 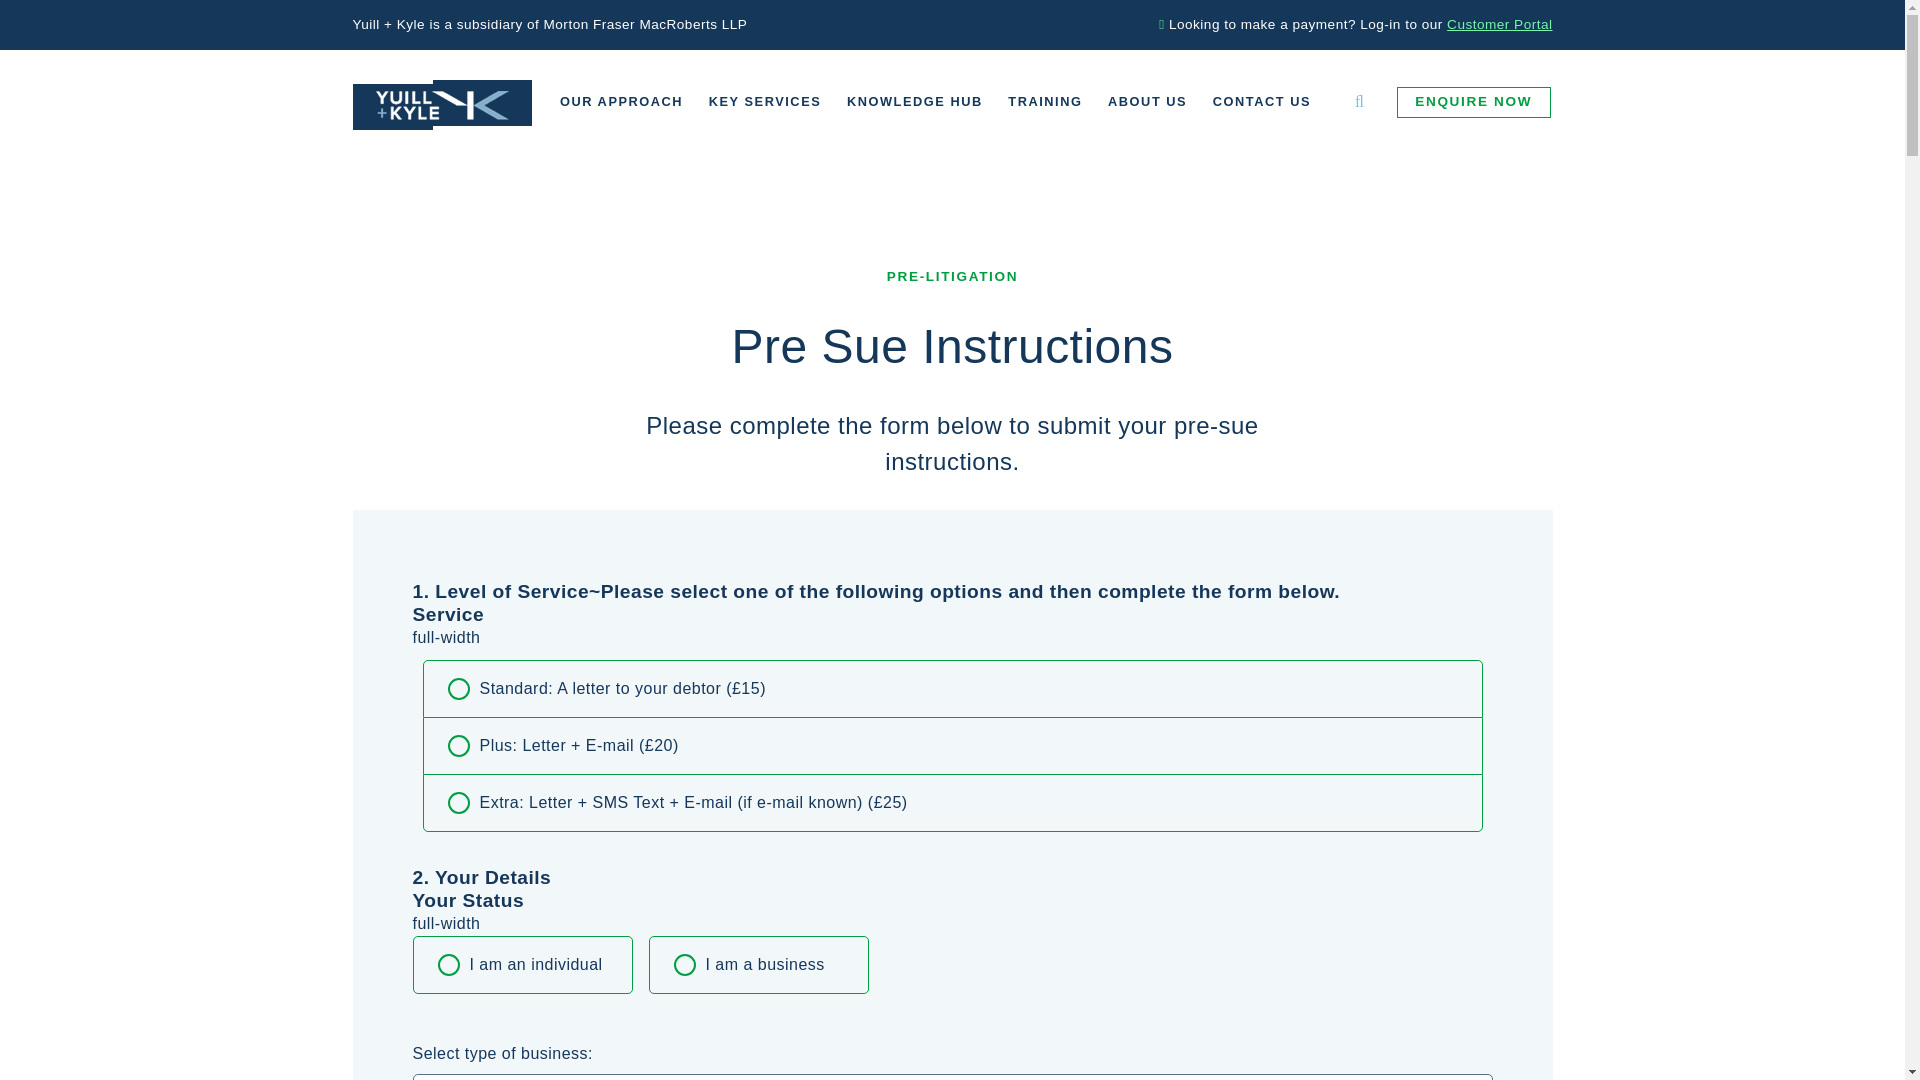 I want to click on ENQUIRE NOW, so click(x=1474, y=102).